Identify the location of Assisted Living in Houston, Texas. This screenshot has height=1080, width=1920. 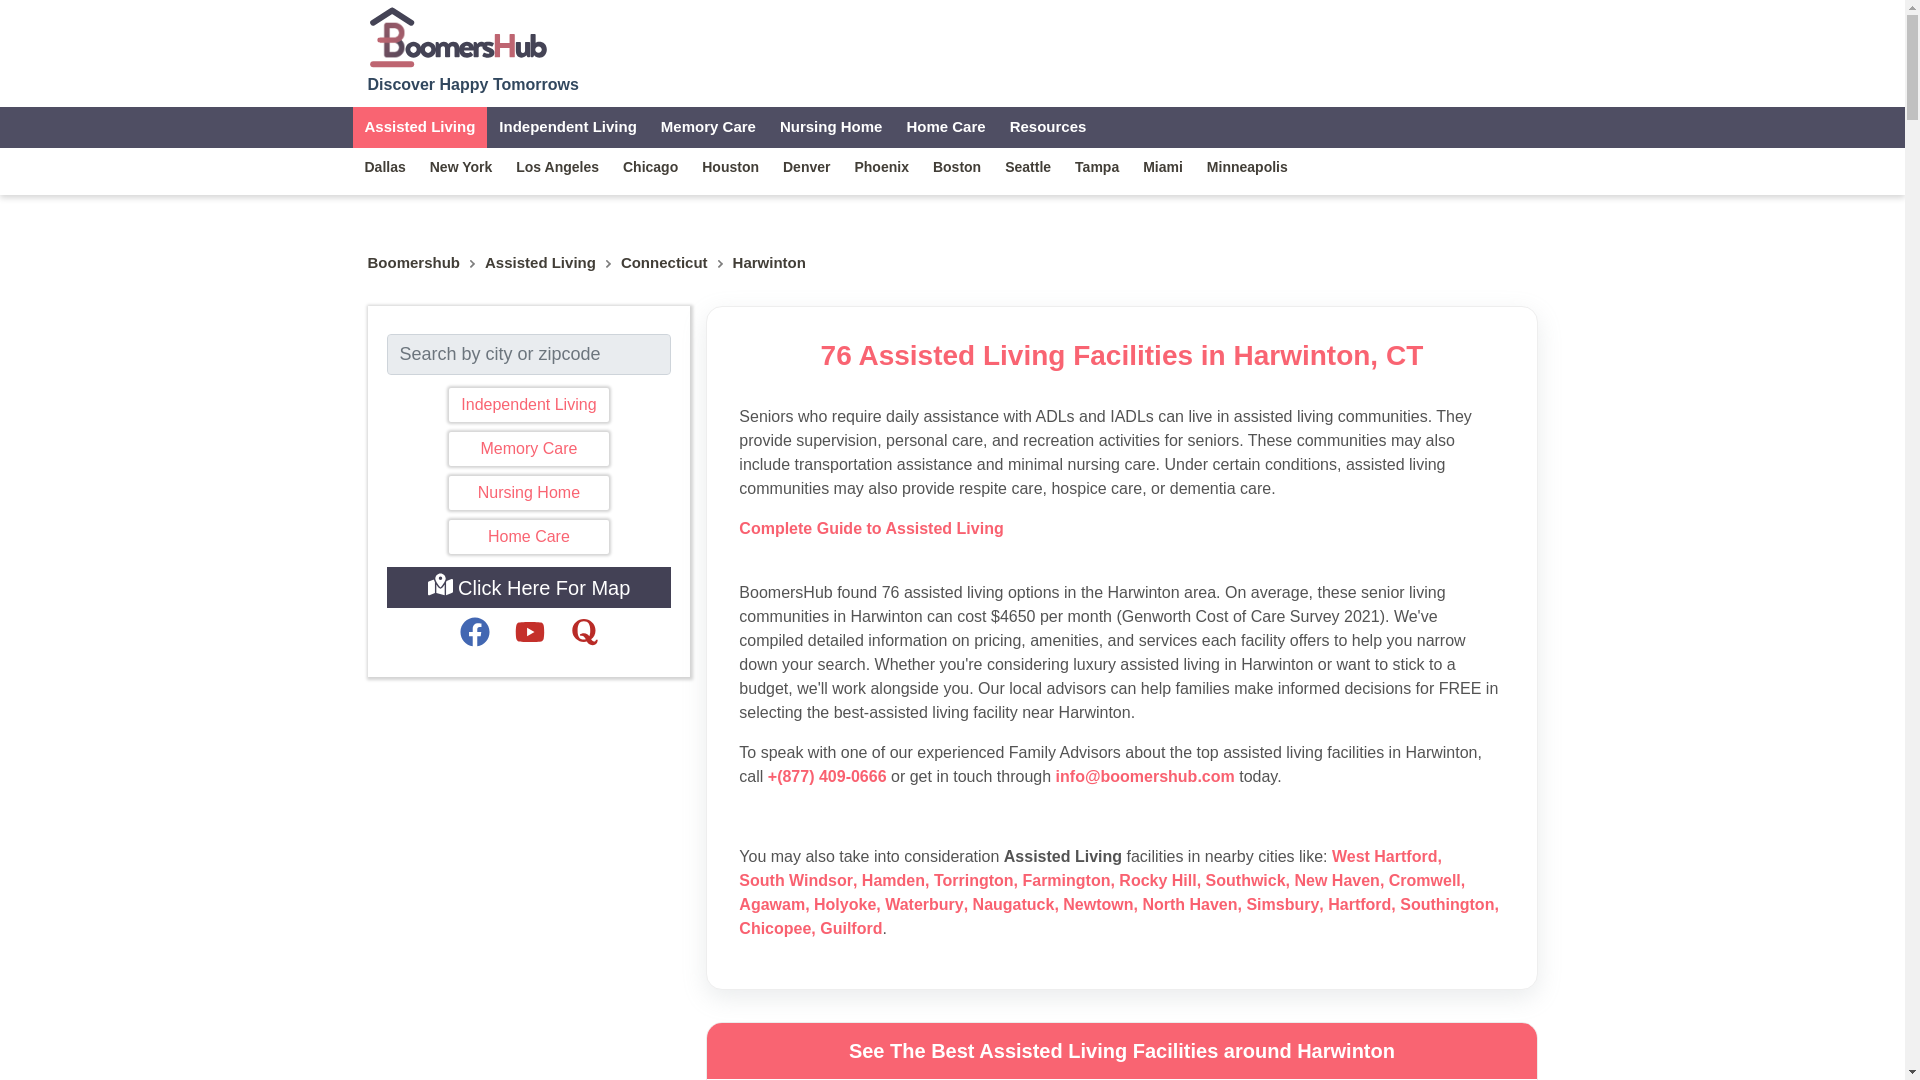
(730, 166).